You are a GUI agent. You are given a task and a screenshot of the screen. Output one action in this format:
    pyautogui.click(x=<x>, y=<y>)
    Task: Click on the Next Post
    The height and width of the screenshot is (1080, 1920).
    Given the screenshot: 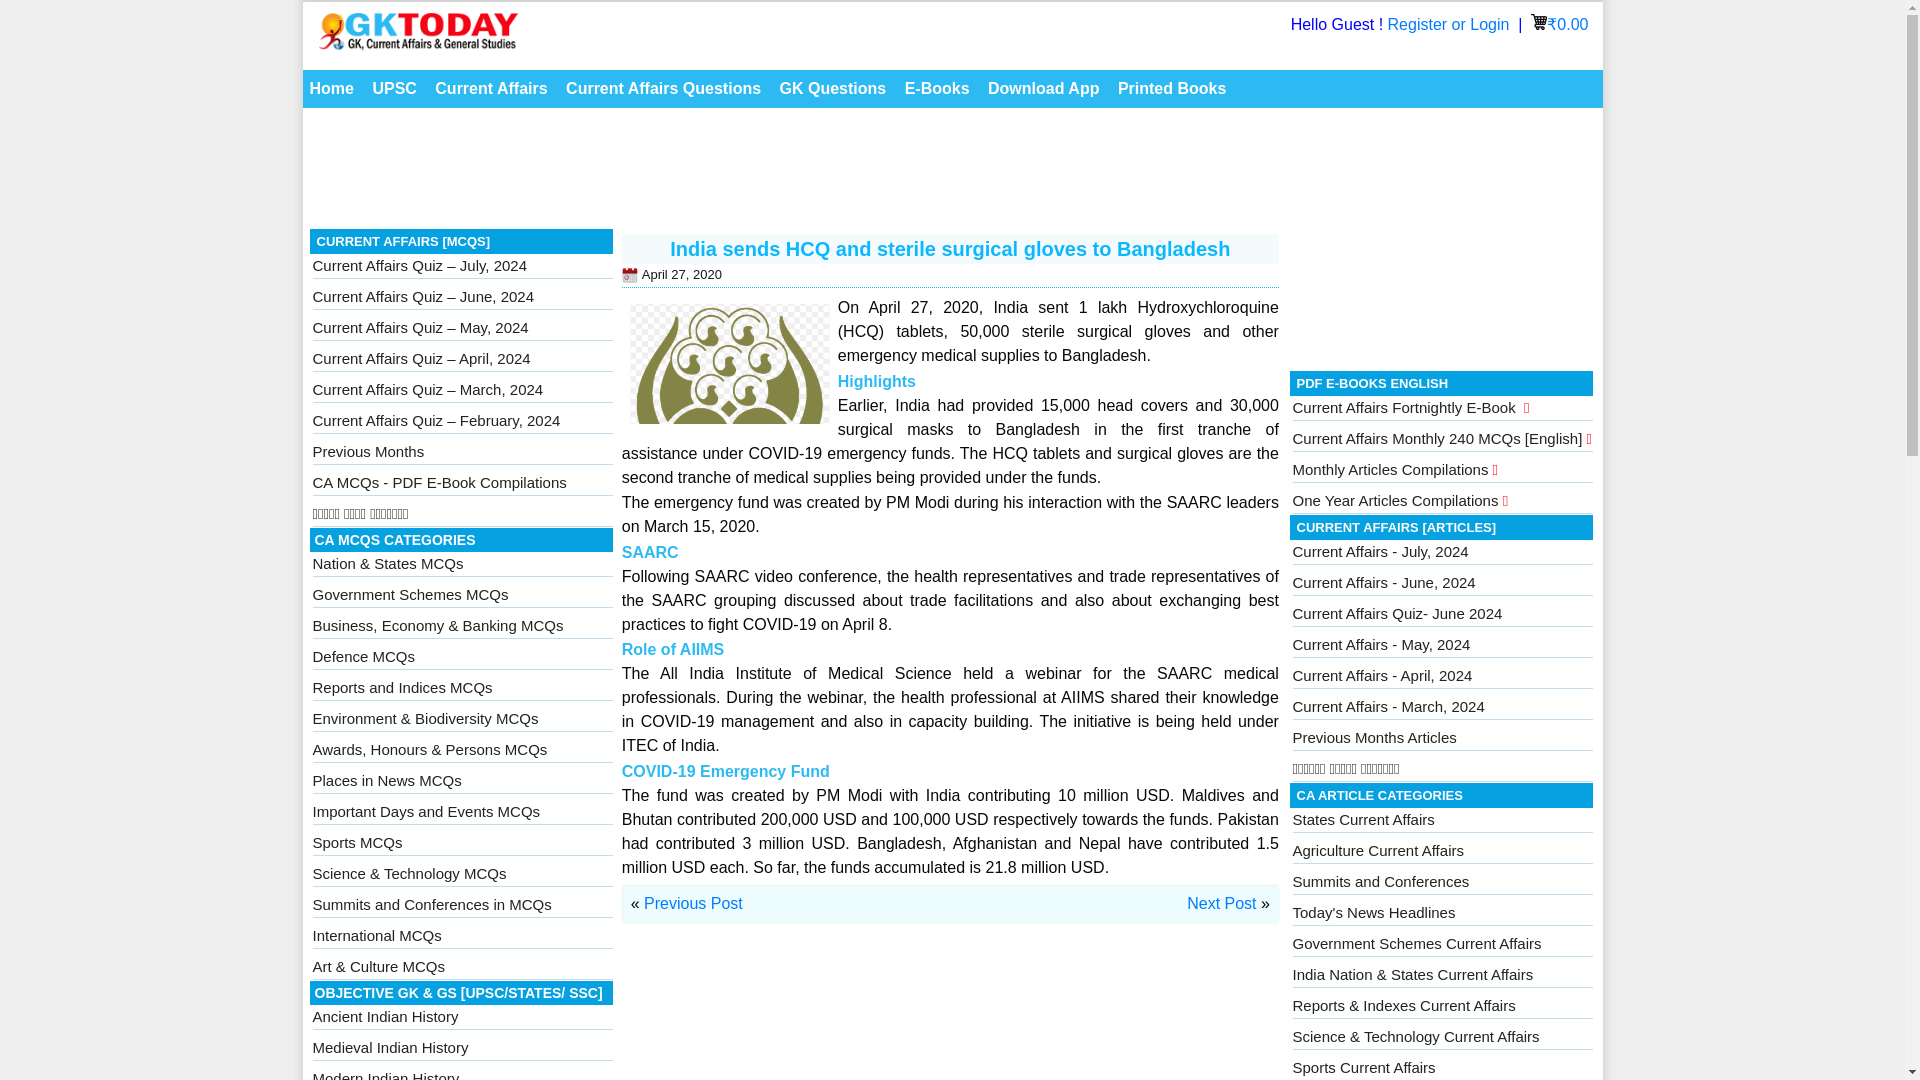 What is the action you would take?
    pyautogui.click(x=1220, y=903)
    